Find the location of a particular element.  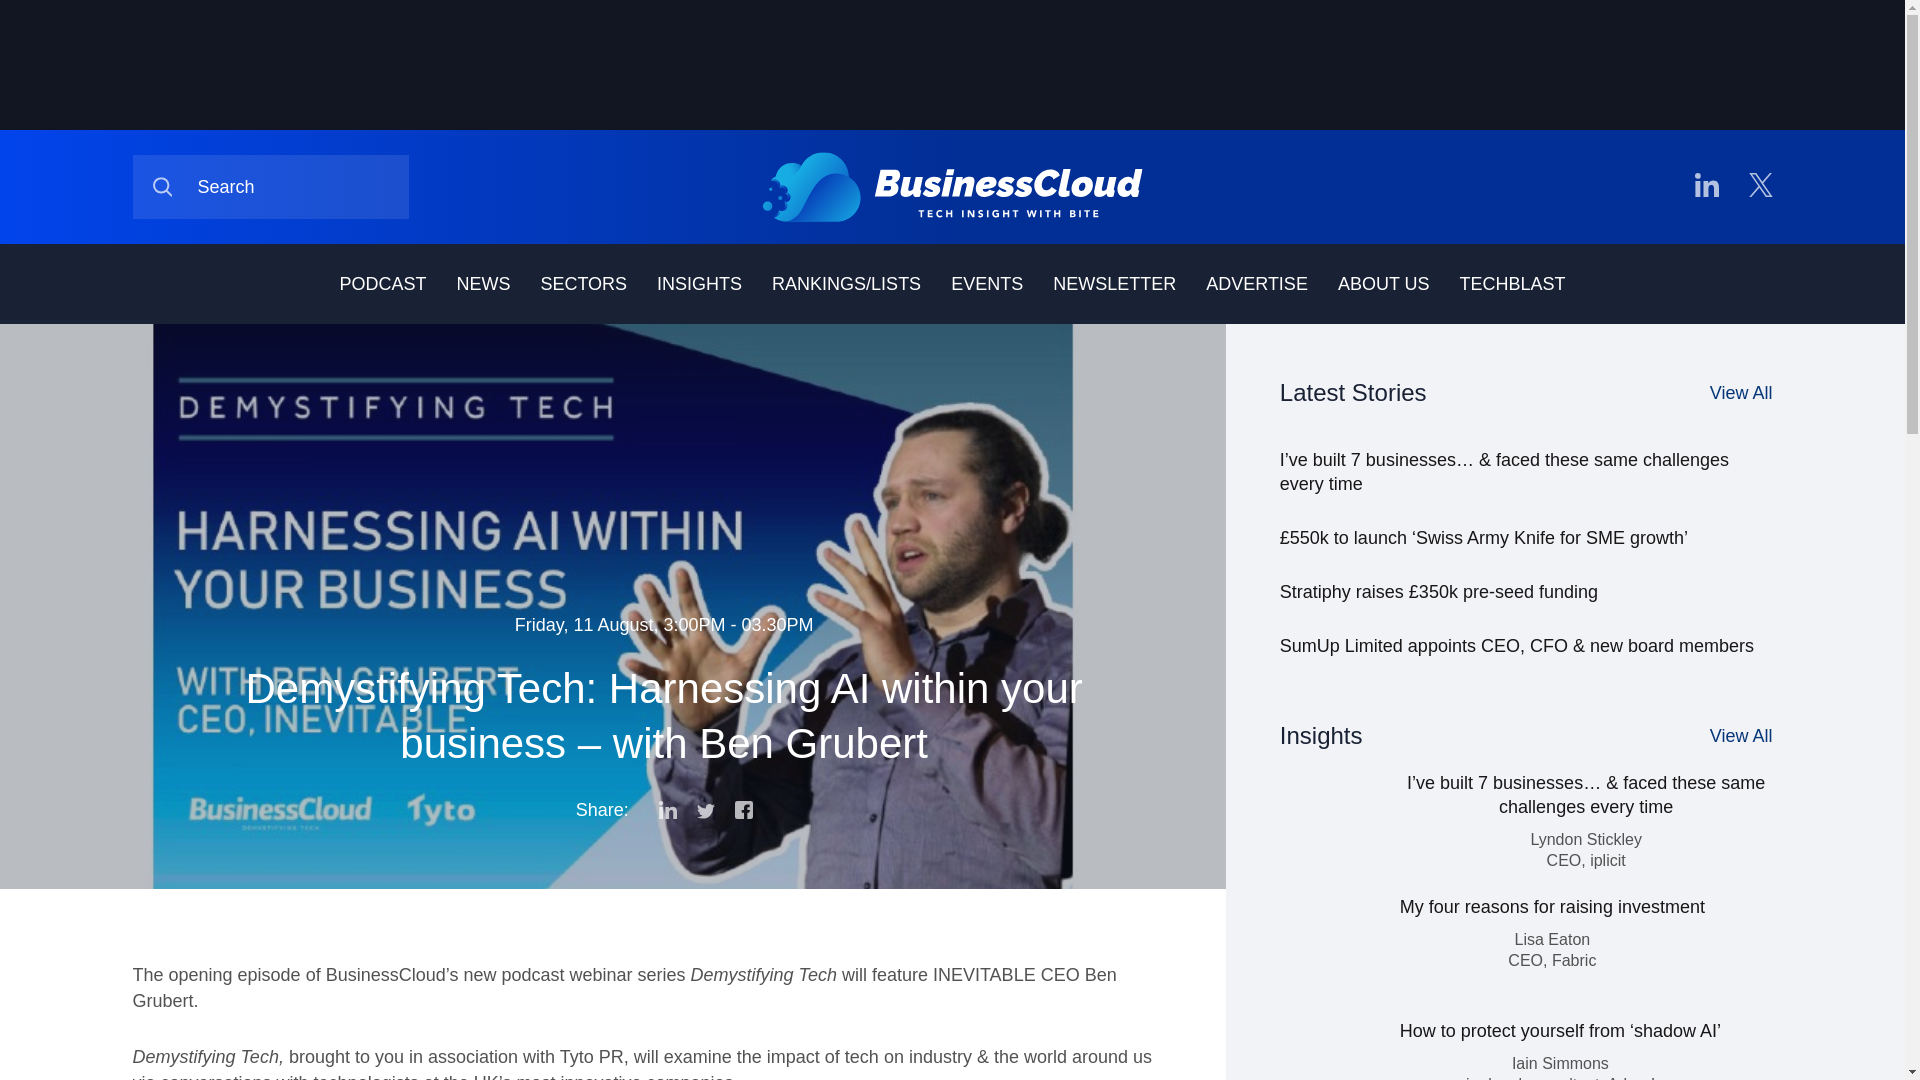

TECHBLAST is located at coordinates (1512, 284).